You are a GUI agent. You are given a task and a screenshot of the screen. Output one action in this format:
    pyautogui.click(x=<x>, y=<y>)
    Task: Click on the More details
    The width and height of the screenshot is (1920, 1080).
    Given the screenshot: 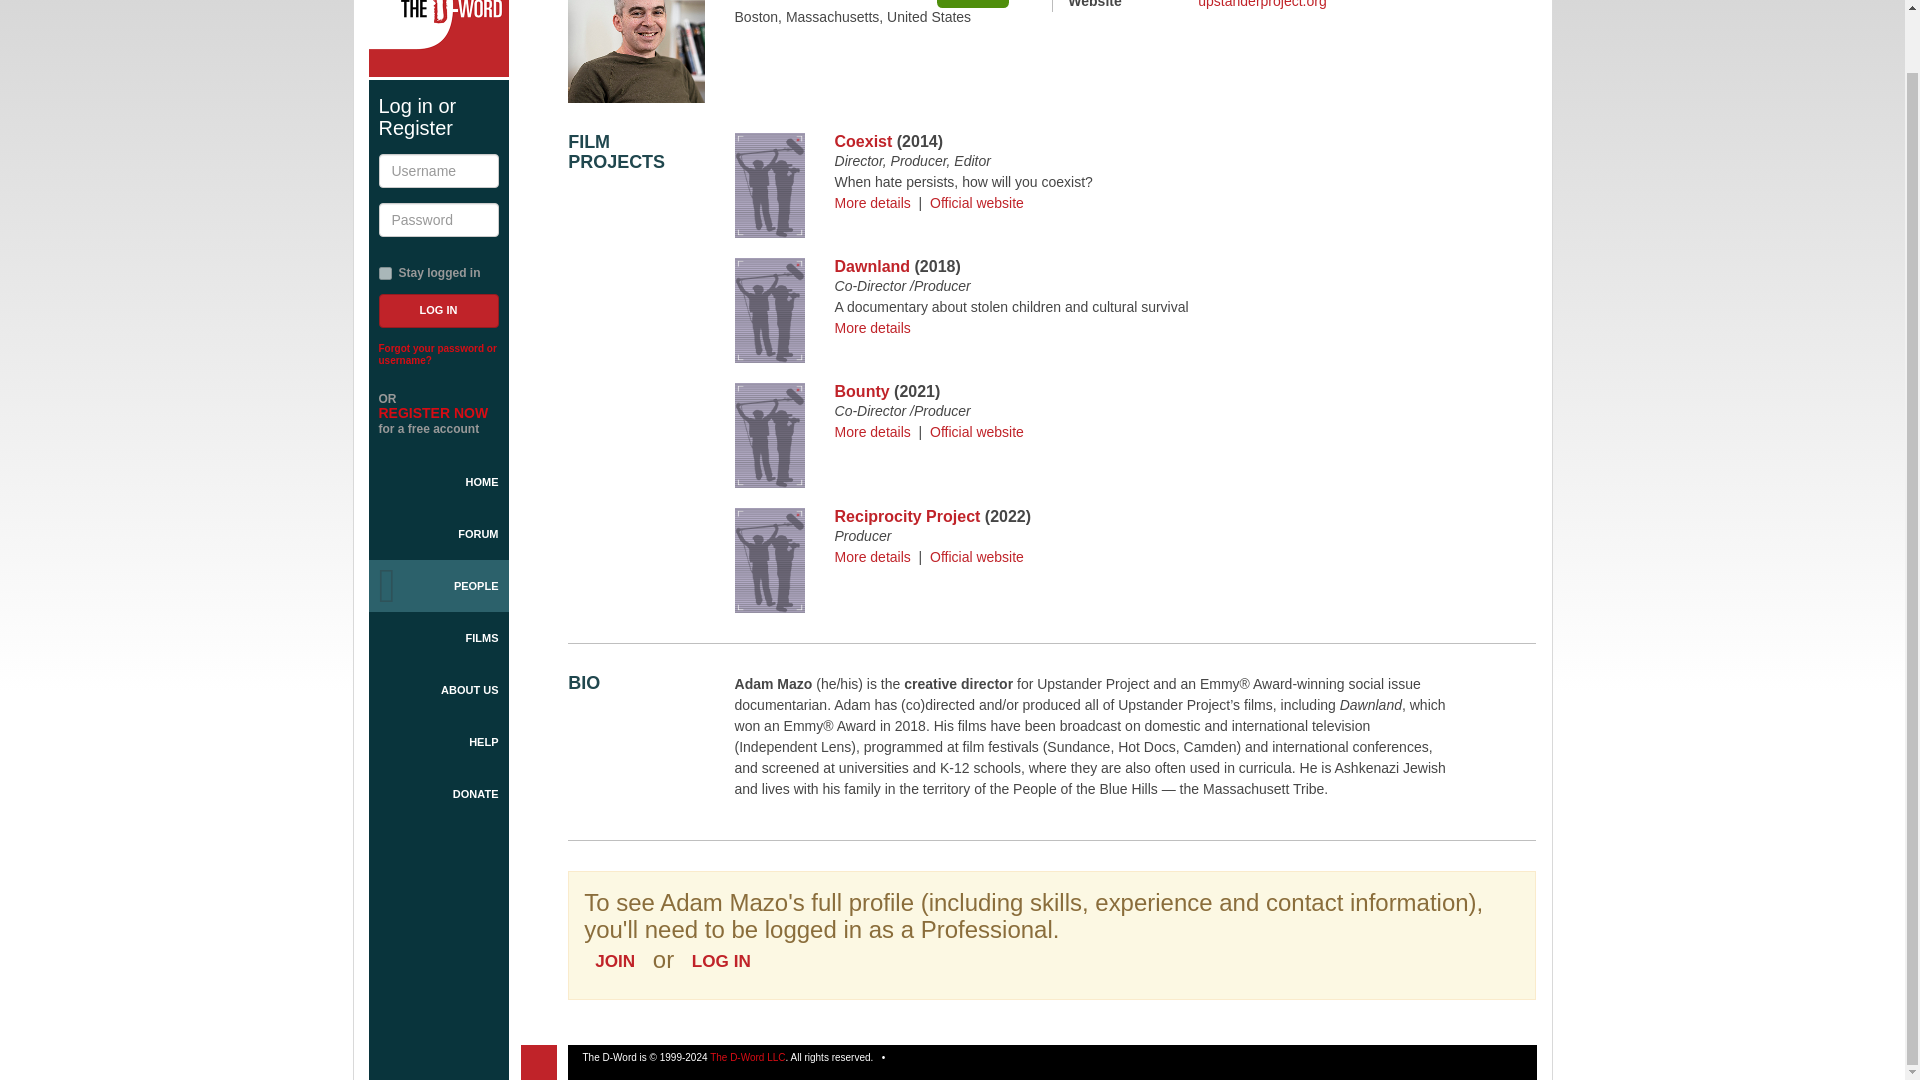 What is the action you would take?
    pyautogui.click(x=872, y=327)
    